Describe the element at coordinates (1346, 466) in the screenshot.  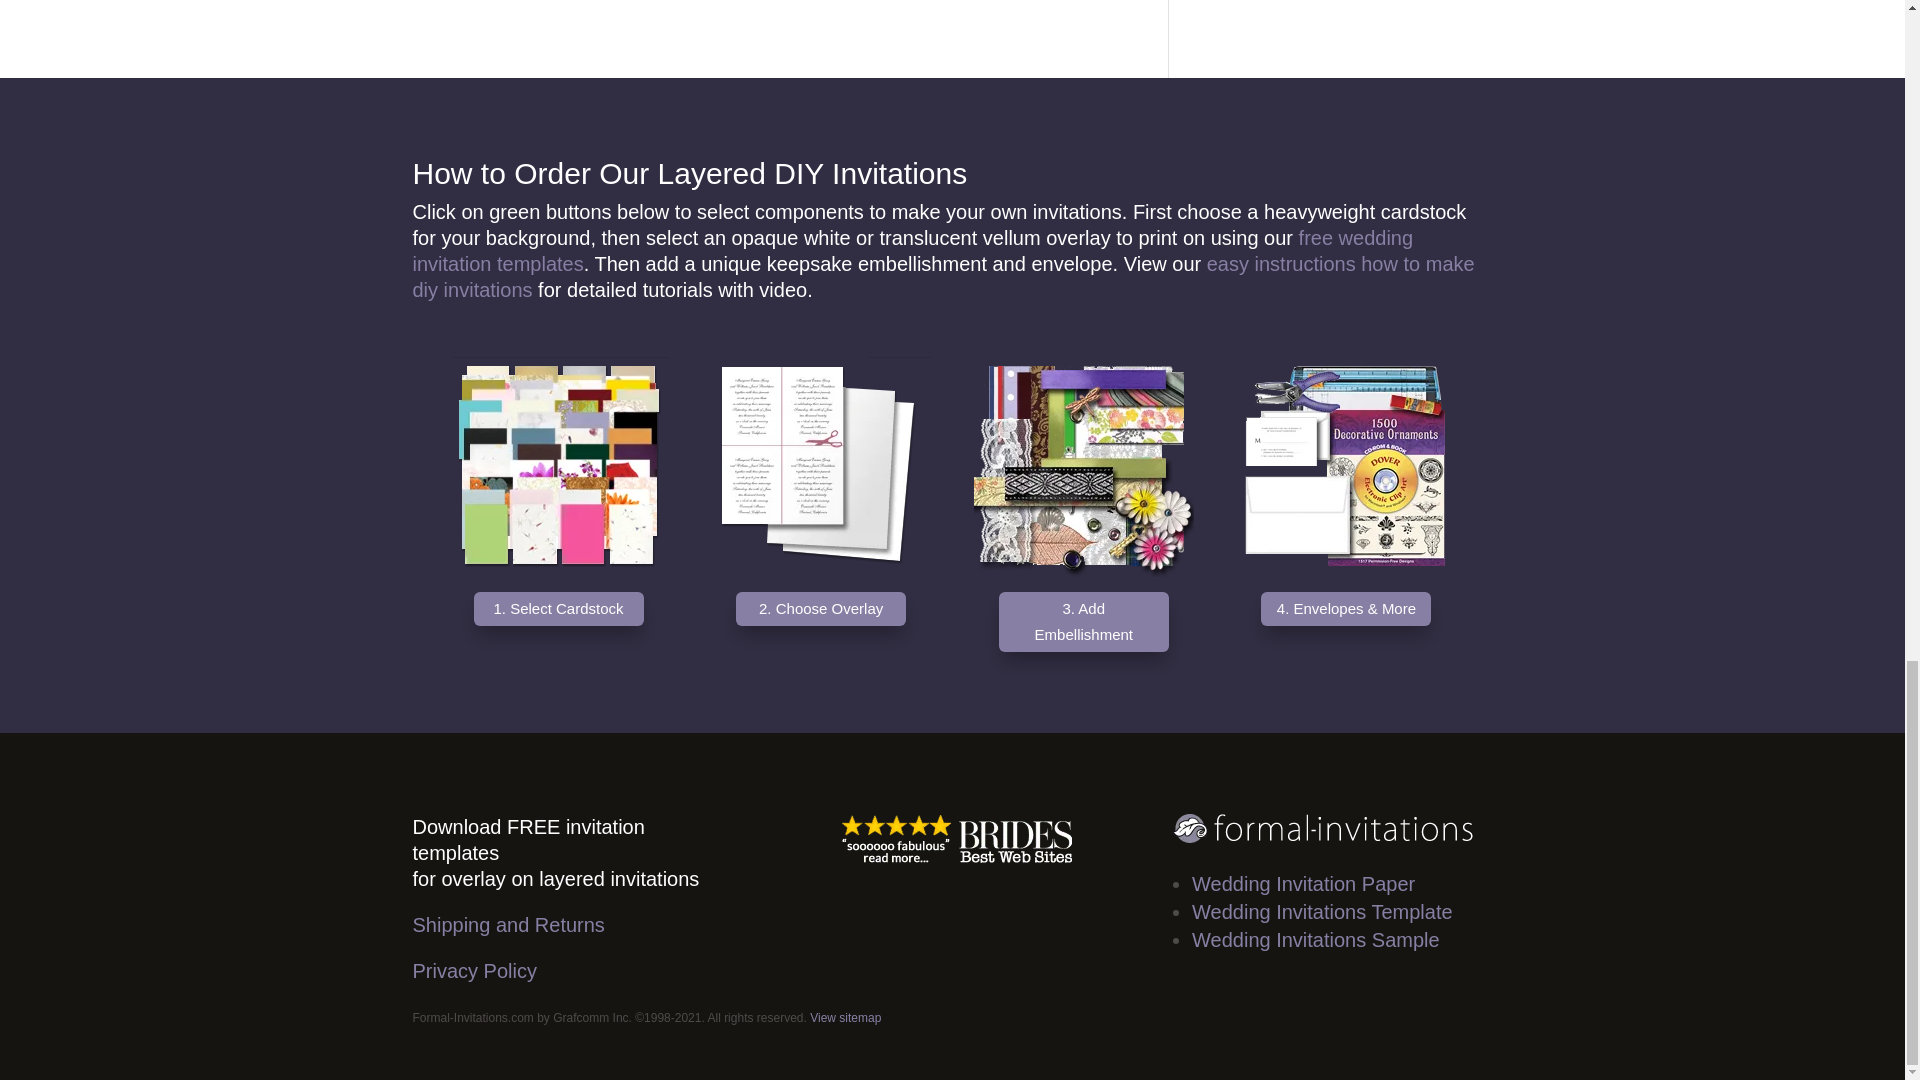
I see `order-envelopes` at that location.